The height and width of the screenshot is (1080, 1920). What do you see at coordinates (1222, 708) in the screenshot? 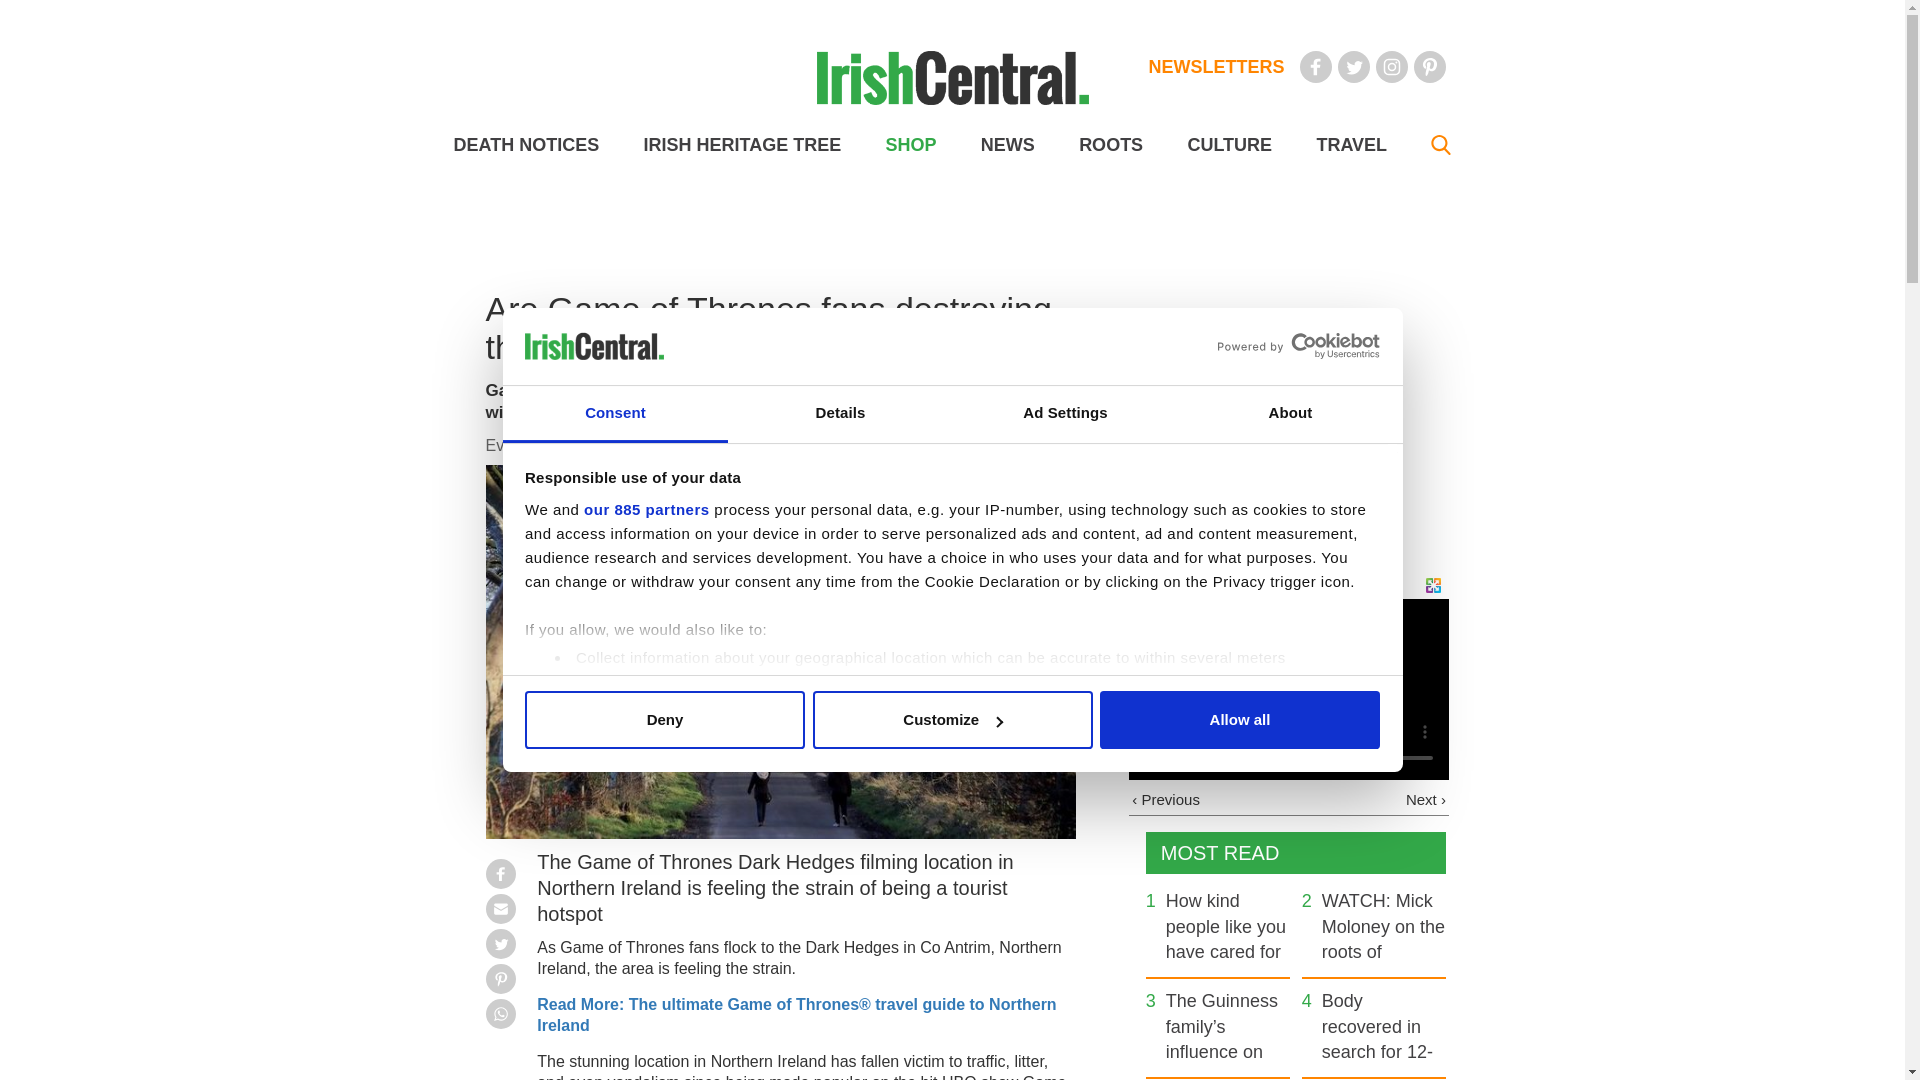
I see `details section` at bounding box center [1222, 708].